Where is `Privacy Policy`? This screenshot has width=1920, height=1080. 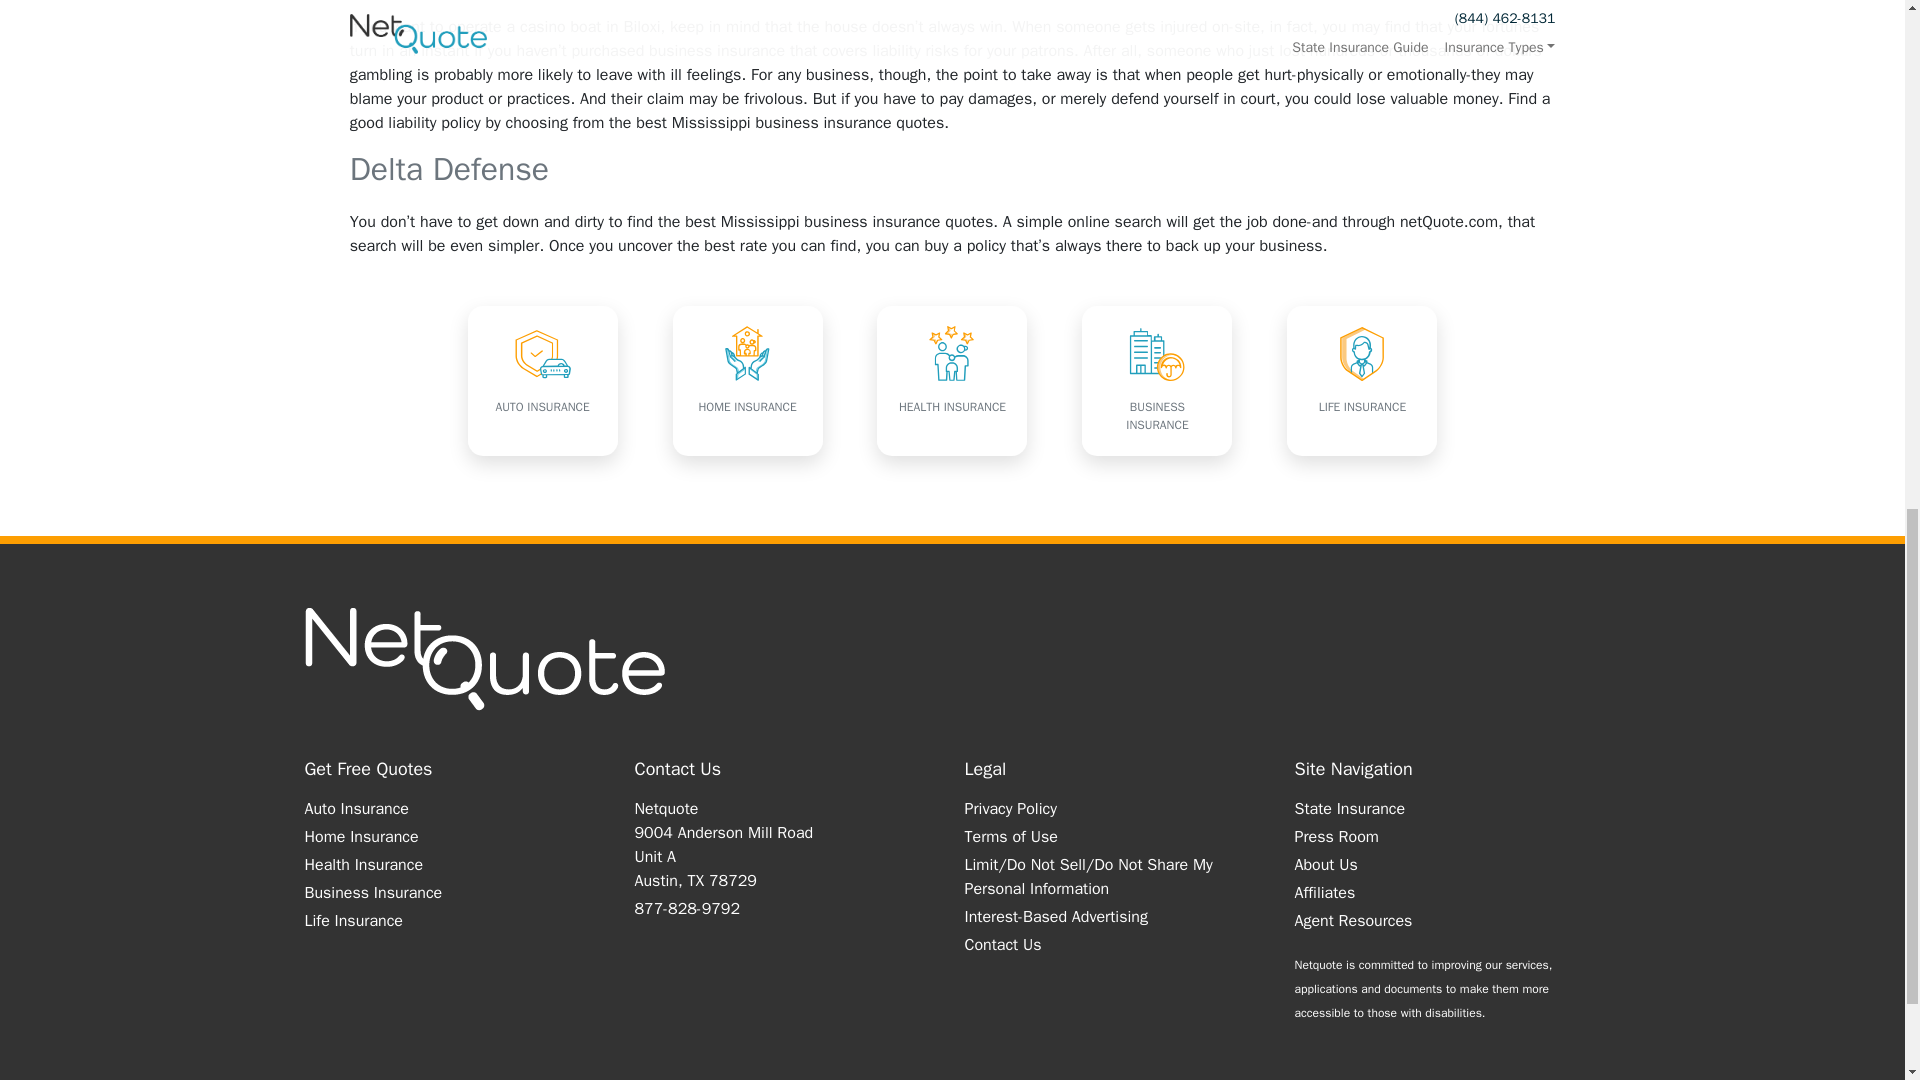 Privacy Policy is located at coordinates (1010, 808).